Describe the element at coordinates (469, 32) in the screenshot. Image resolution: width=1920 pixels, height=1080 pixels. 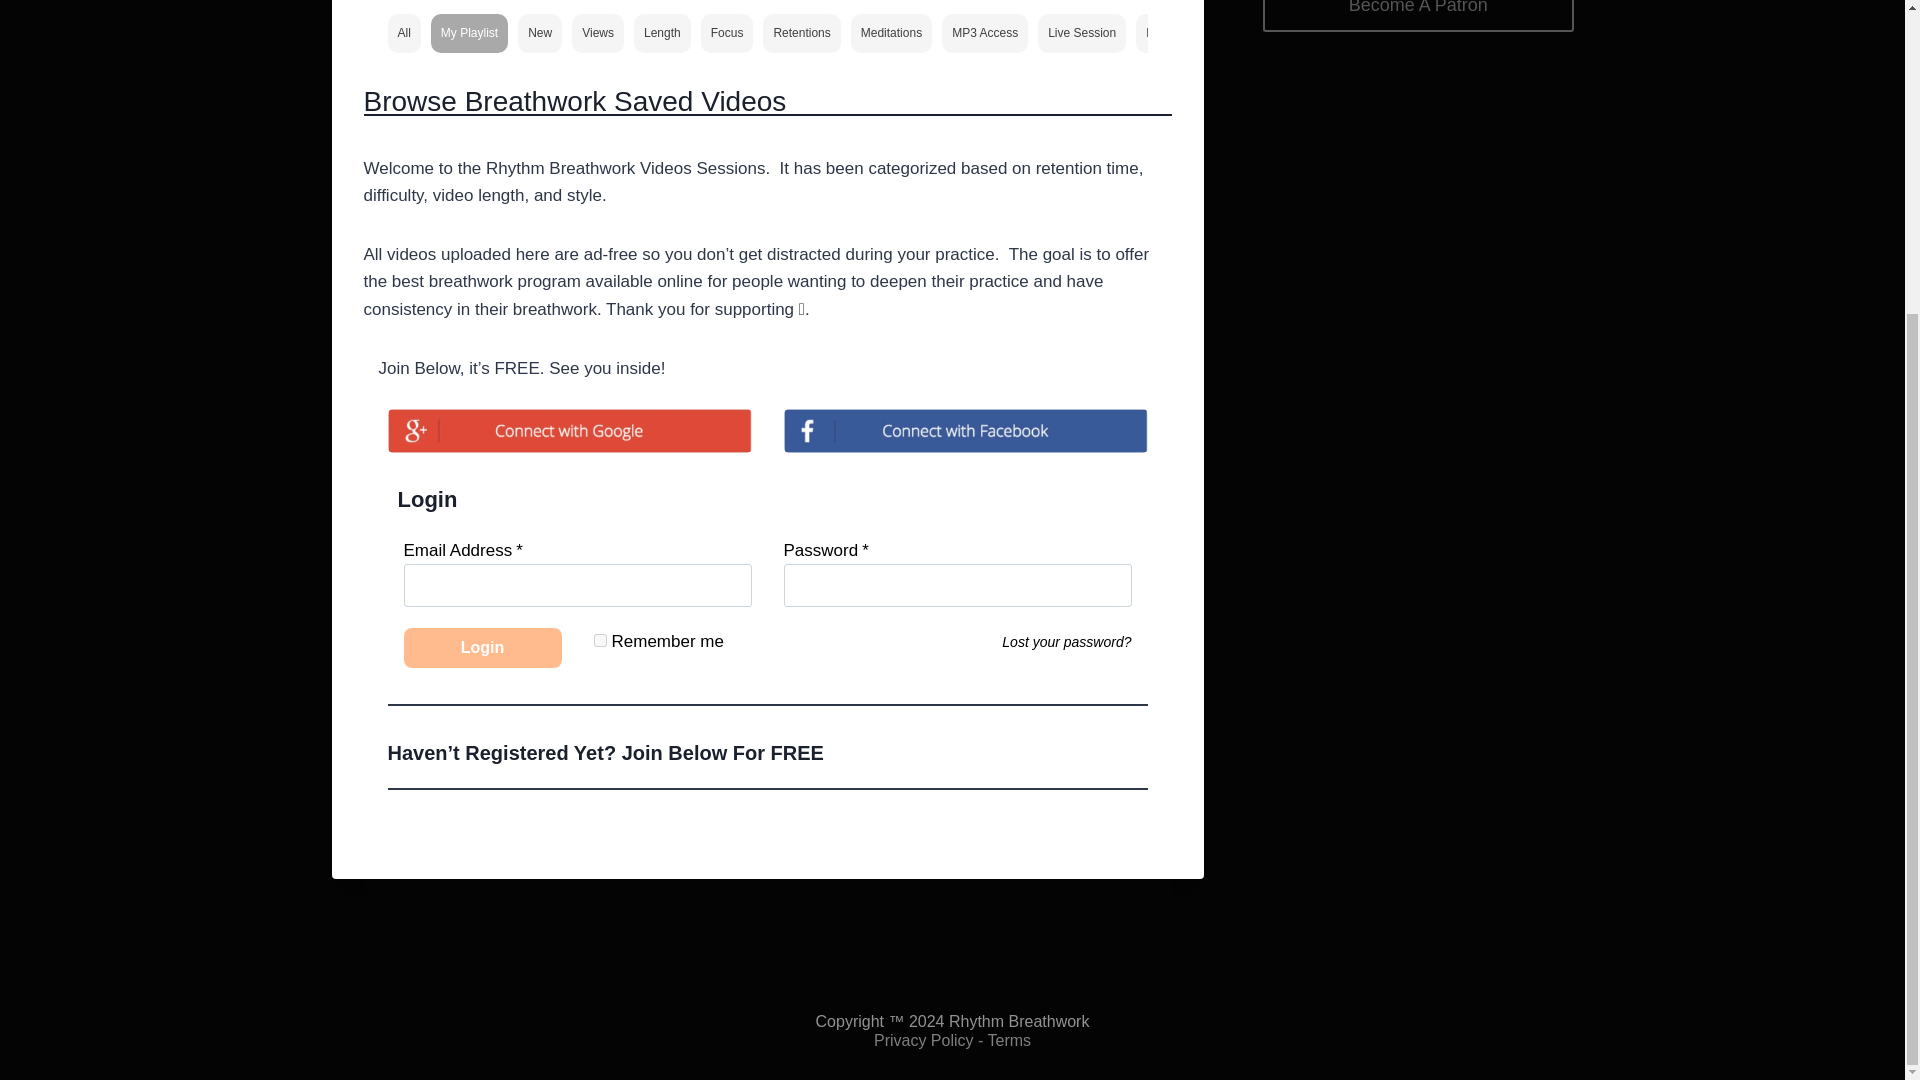
I see `My Playlist` at that location.